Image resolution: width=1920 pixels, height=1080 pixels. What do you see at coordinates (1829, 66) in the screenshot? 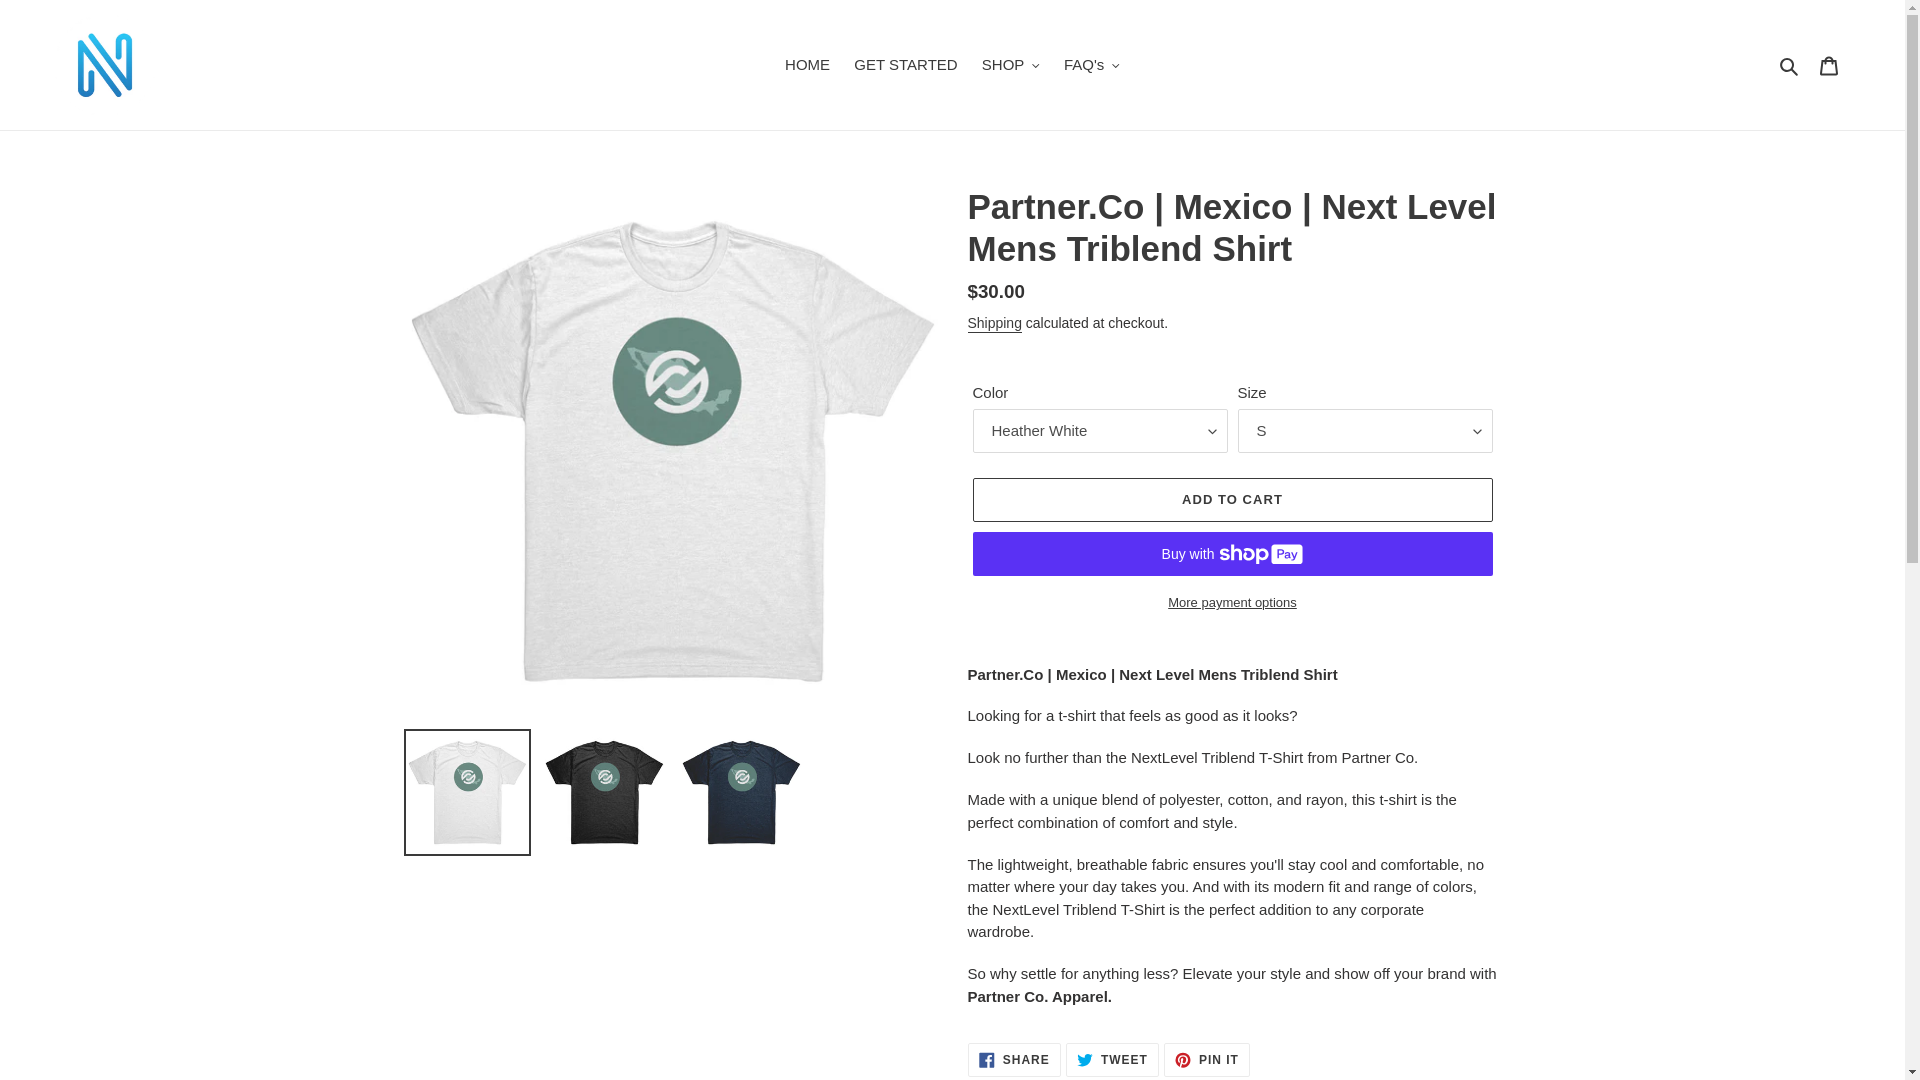
I see `Search` at bounding box center [1829, 66].